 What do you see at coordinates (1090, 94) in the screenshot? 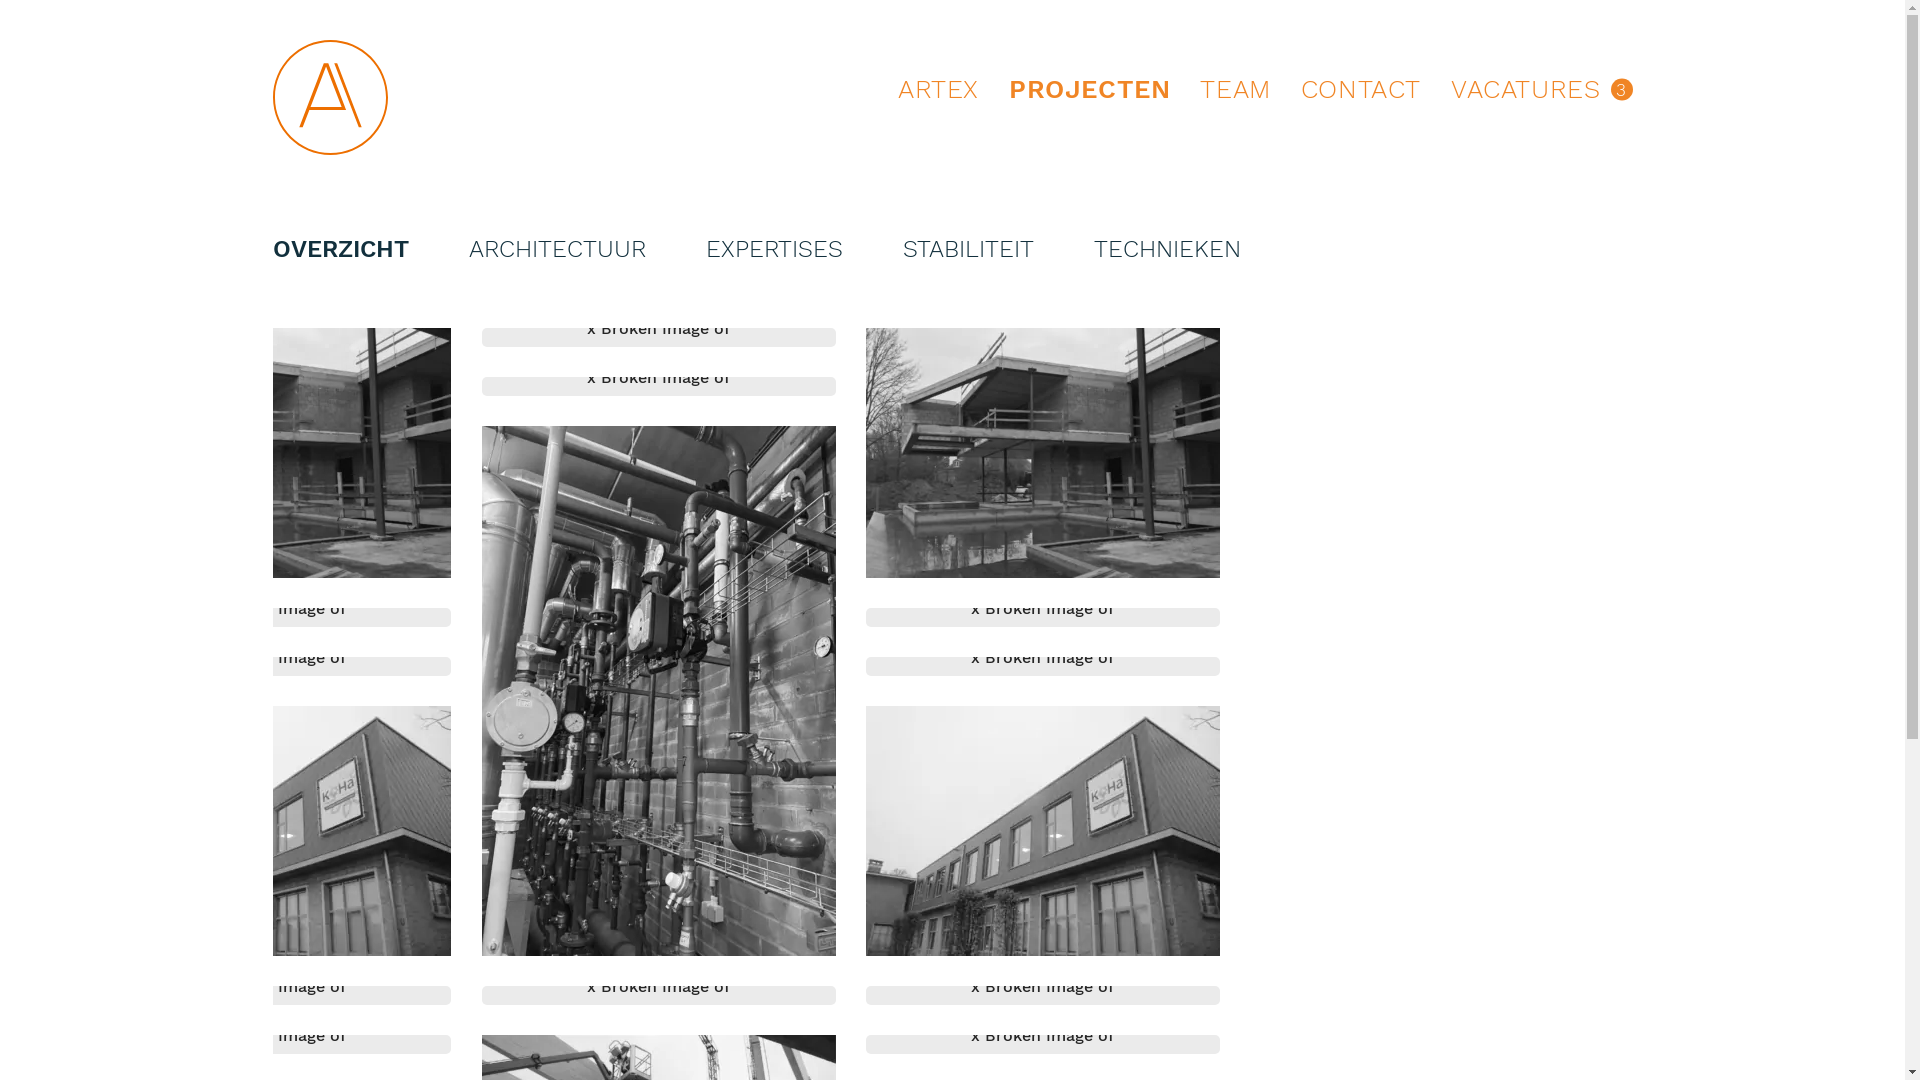
I see `PROJECTEN` at bounding box center [1090, 94].